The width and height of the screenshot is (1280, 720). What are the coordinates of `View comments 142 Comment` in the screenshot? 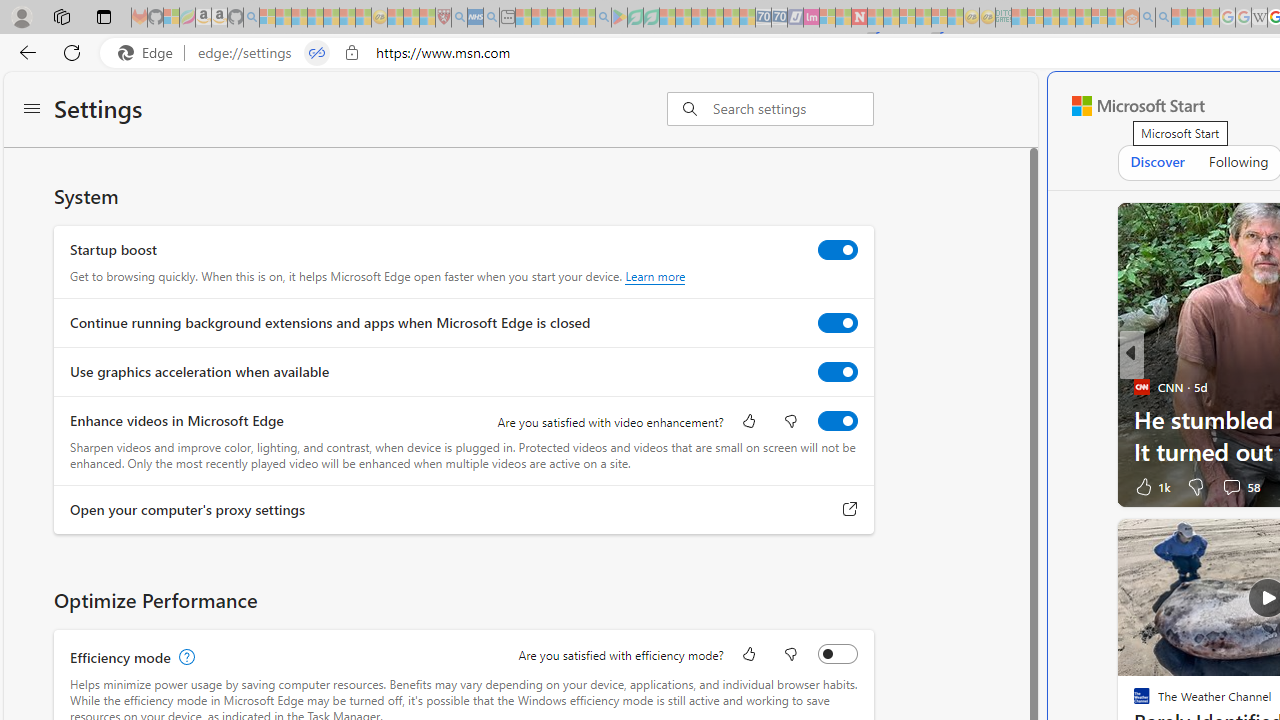 It's located at (1231, 486).